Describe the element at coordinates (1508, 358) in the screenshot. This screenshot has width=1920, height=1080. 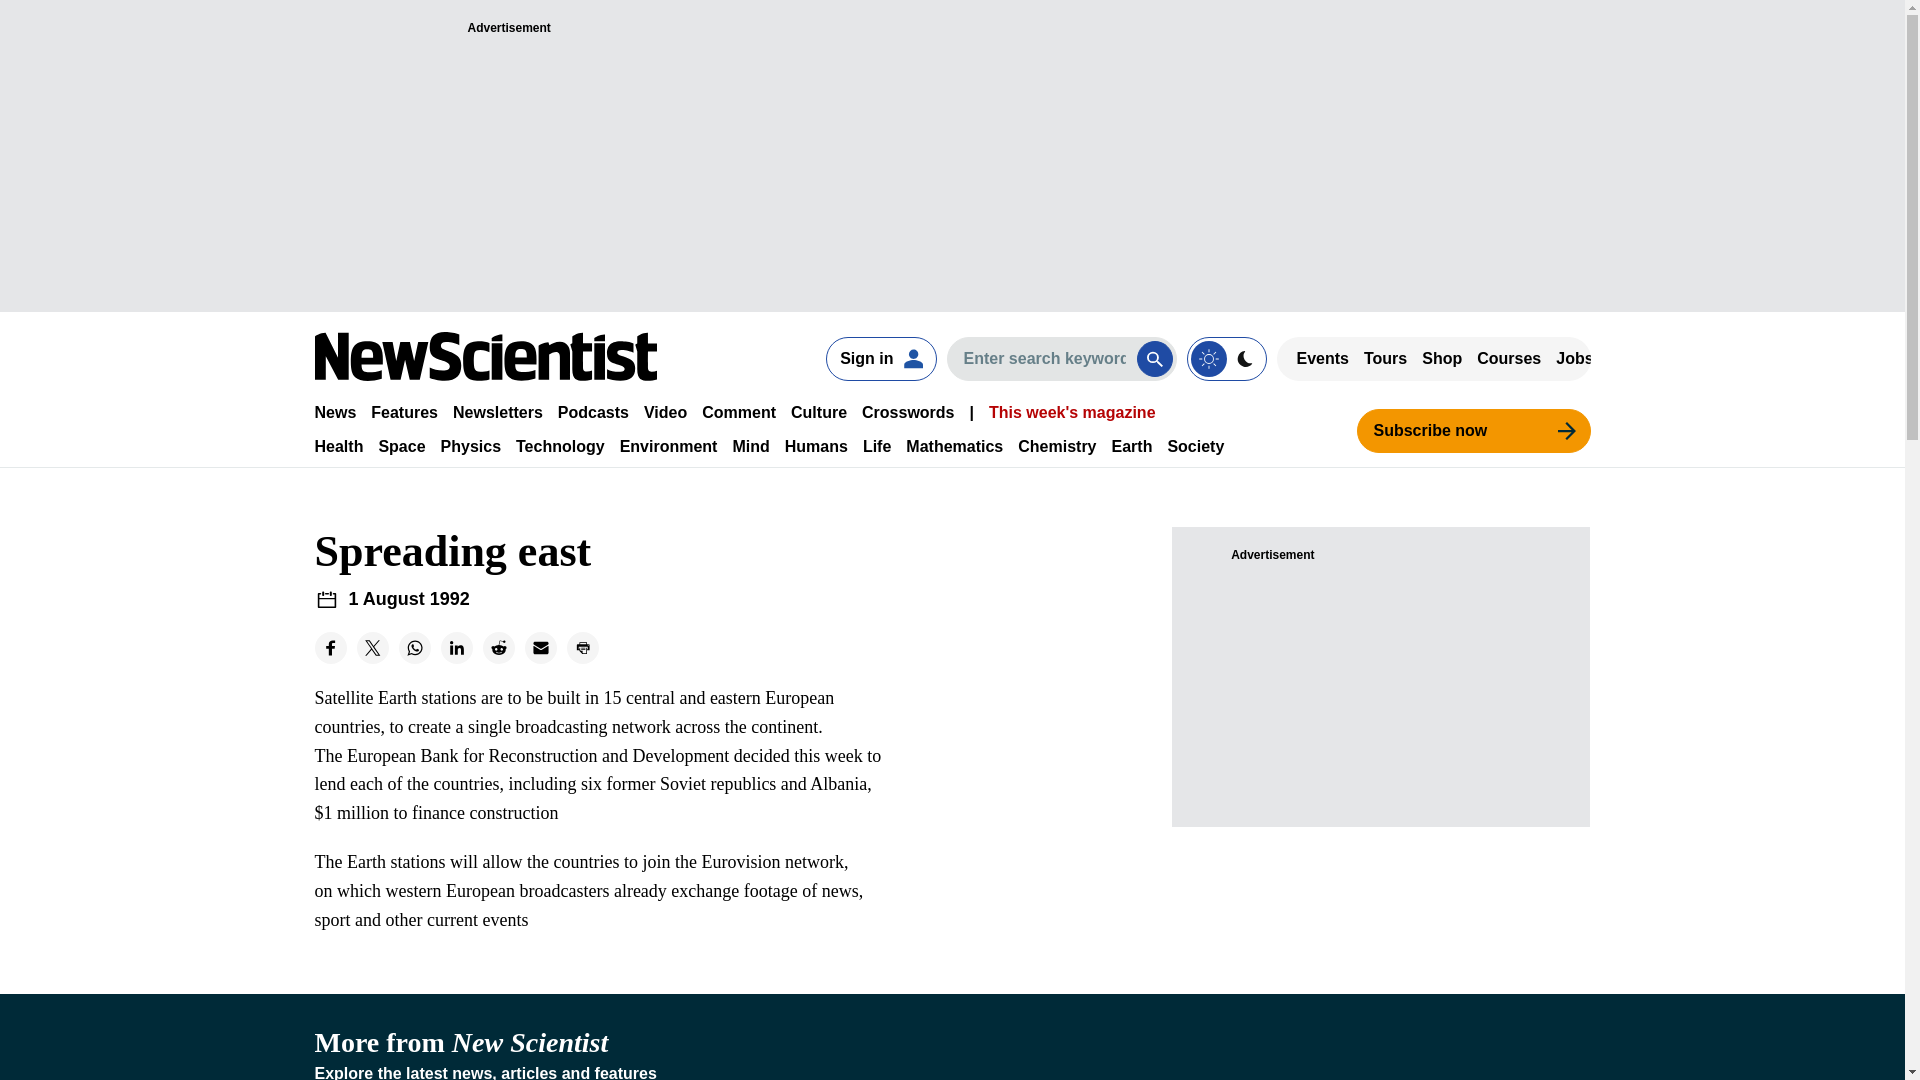
I see `Courses` at that location.